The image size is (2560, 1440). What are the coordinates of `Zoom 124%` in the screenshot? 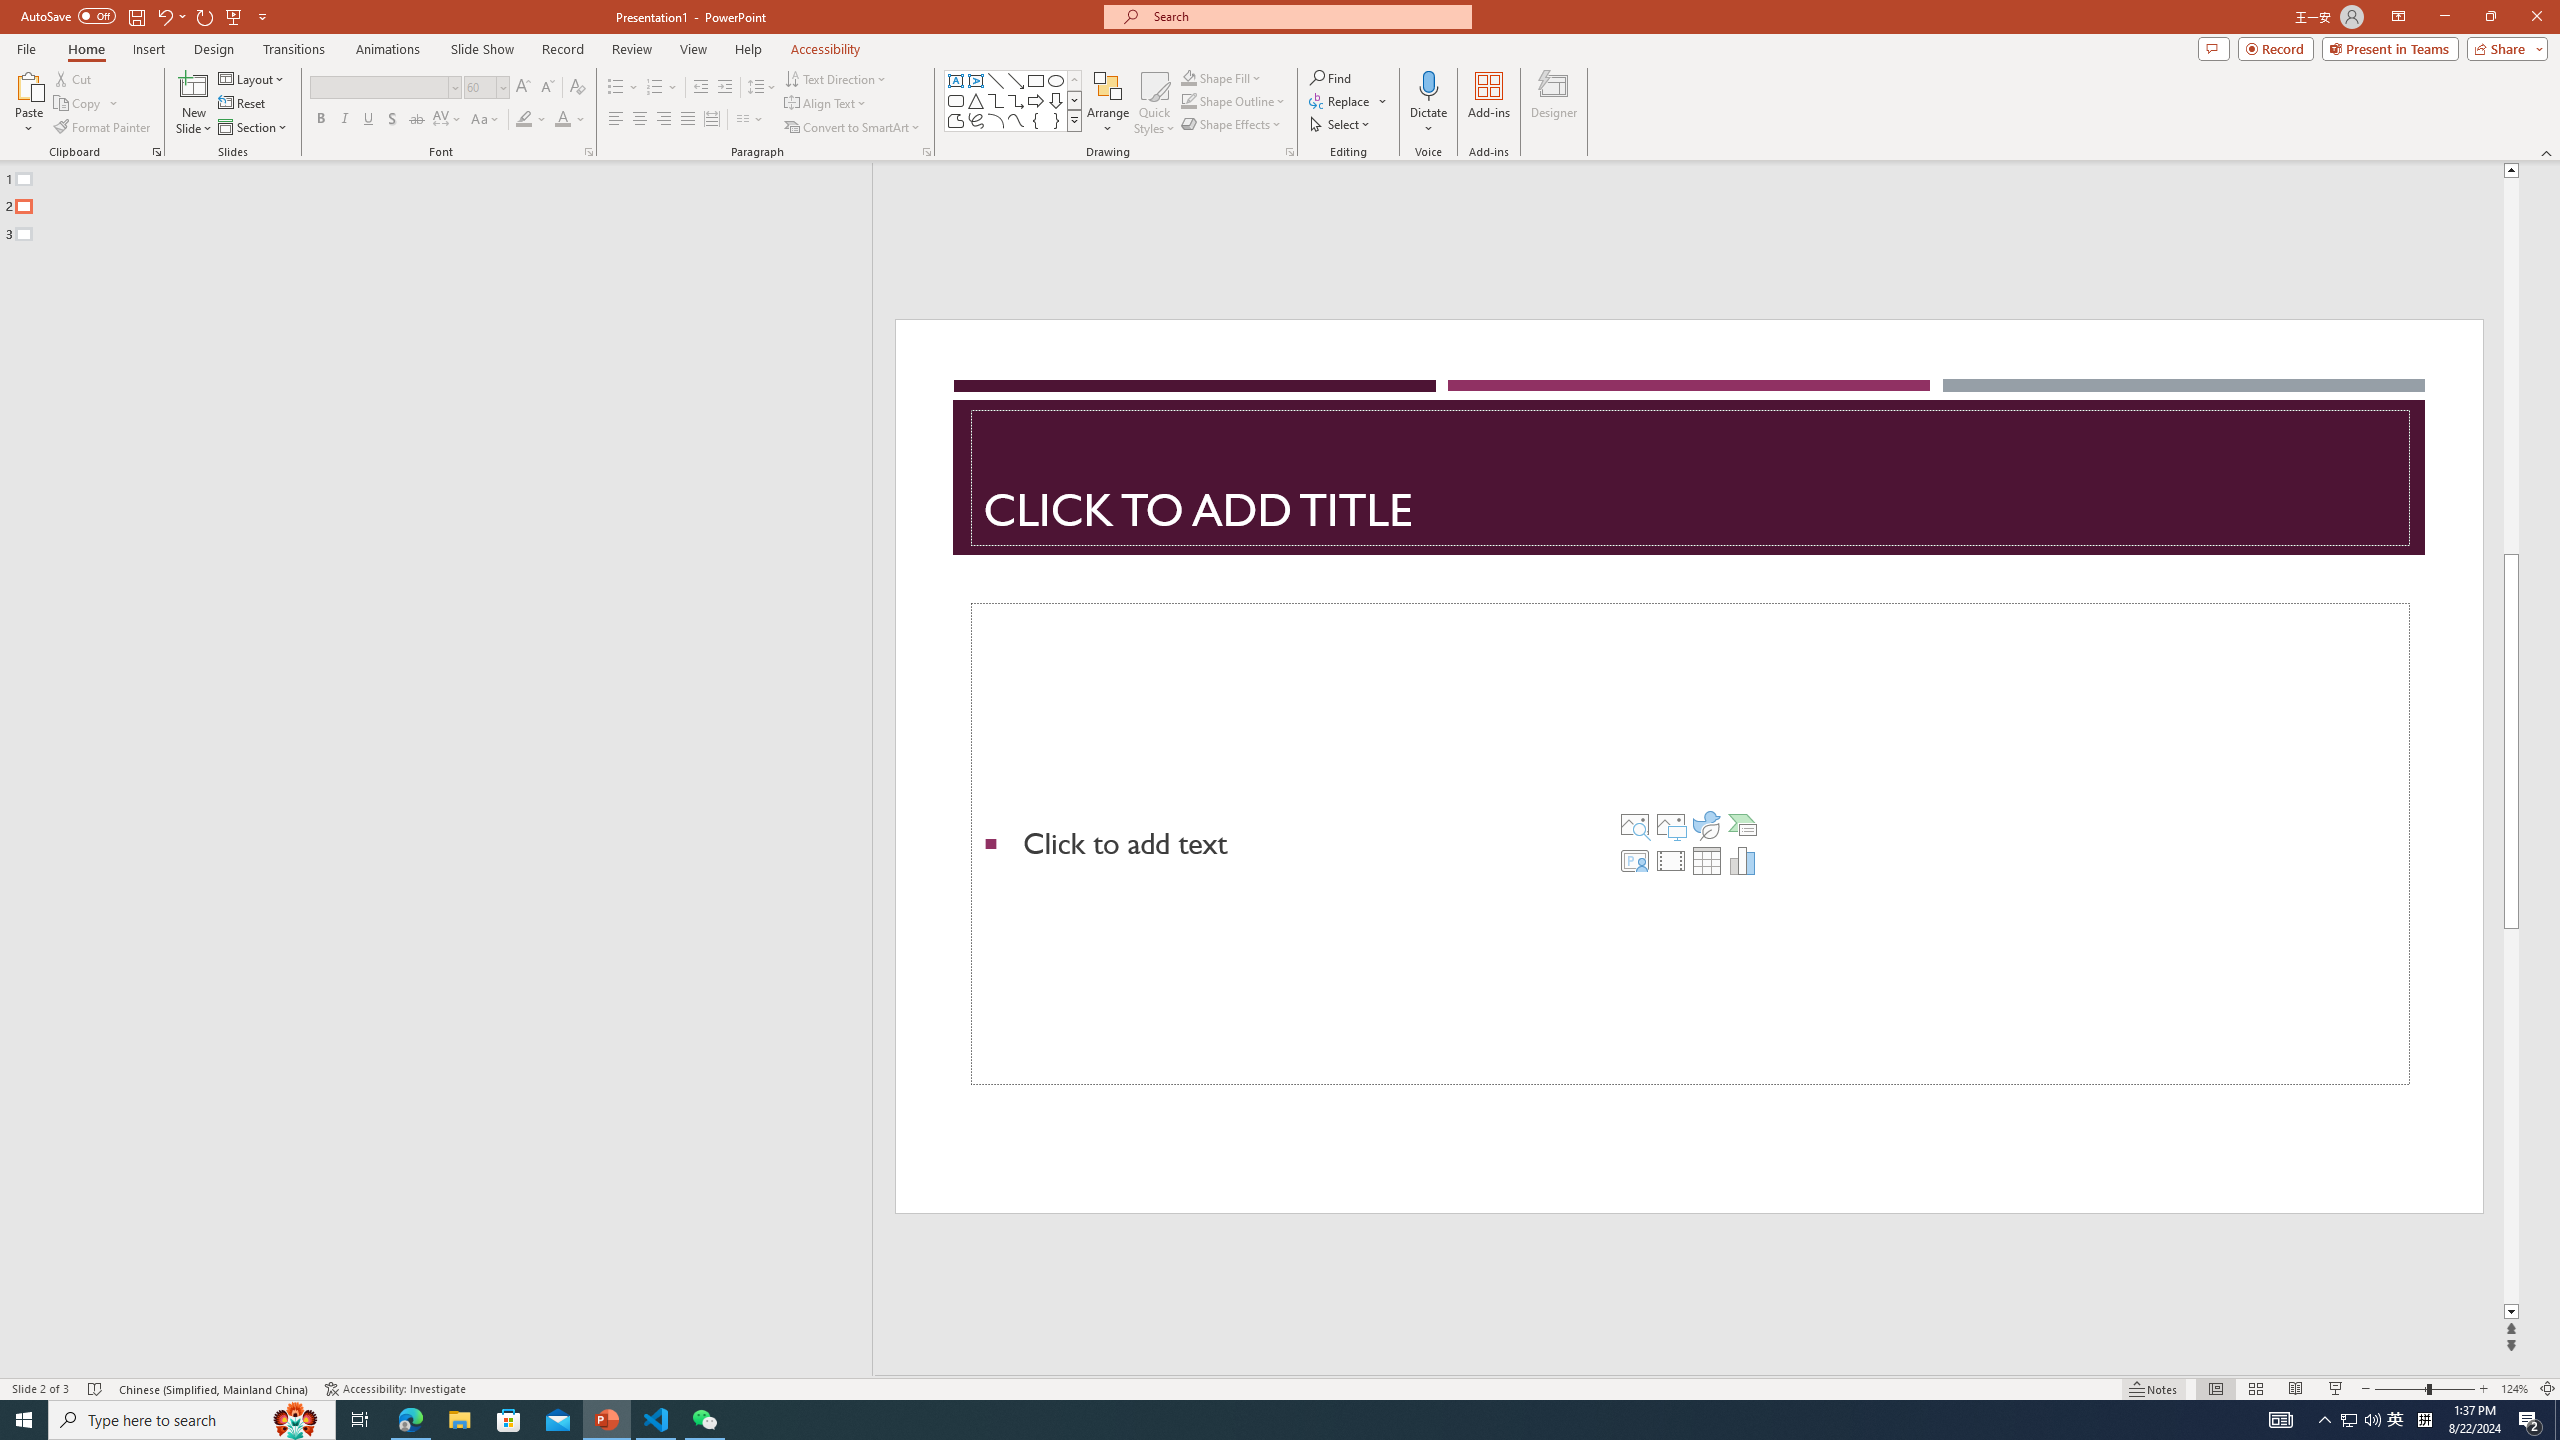 It's located at (2514, 1389).